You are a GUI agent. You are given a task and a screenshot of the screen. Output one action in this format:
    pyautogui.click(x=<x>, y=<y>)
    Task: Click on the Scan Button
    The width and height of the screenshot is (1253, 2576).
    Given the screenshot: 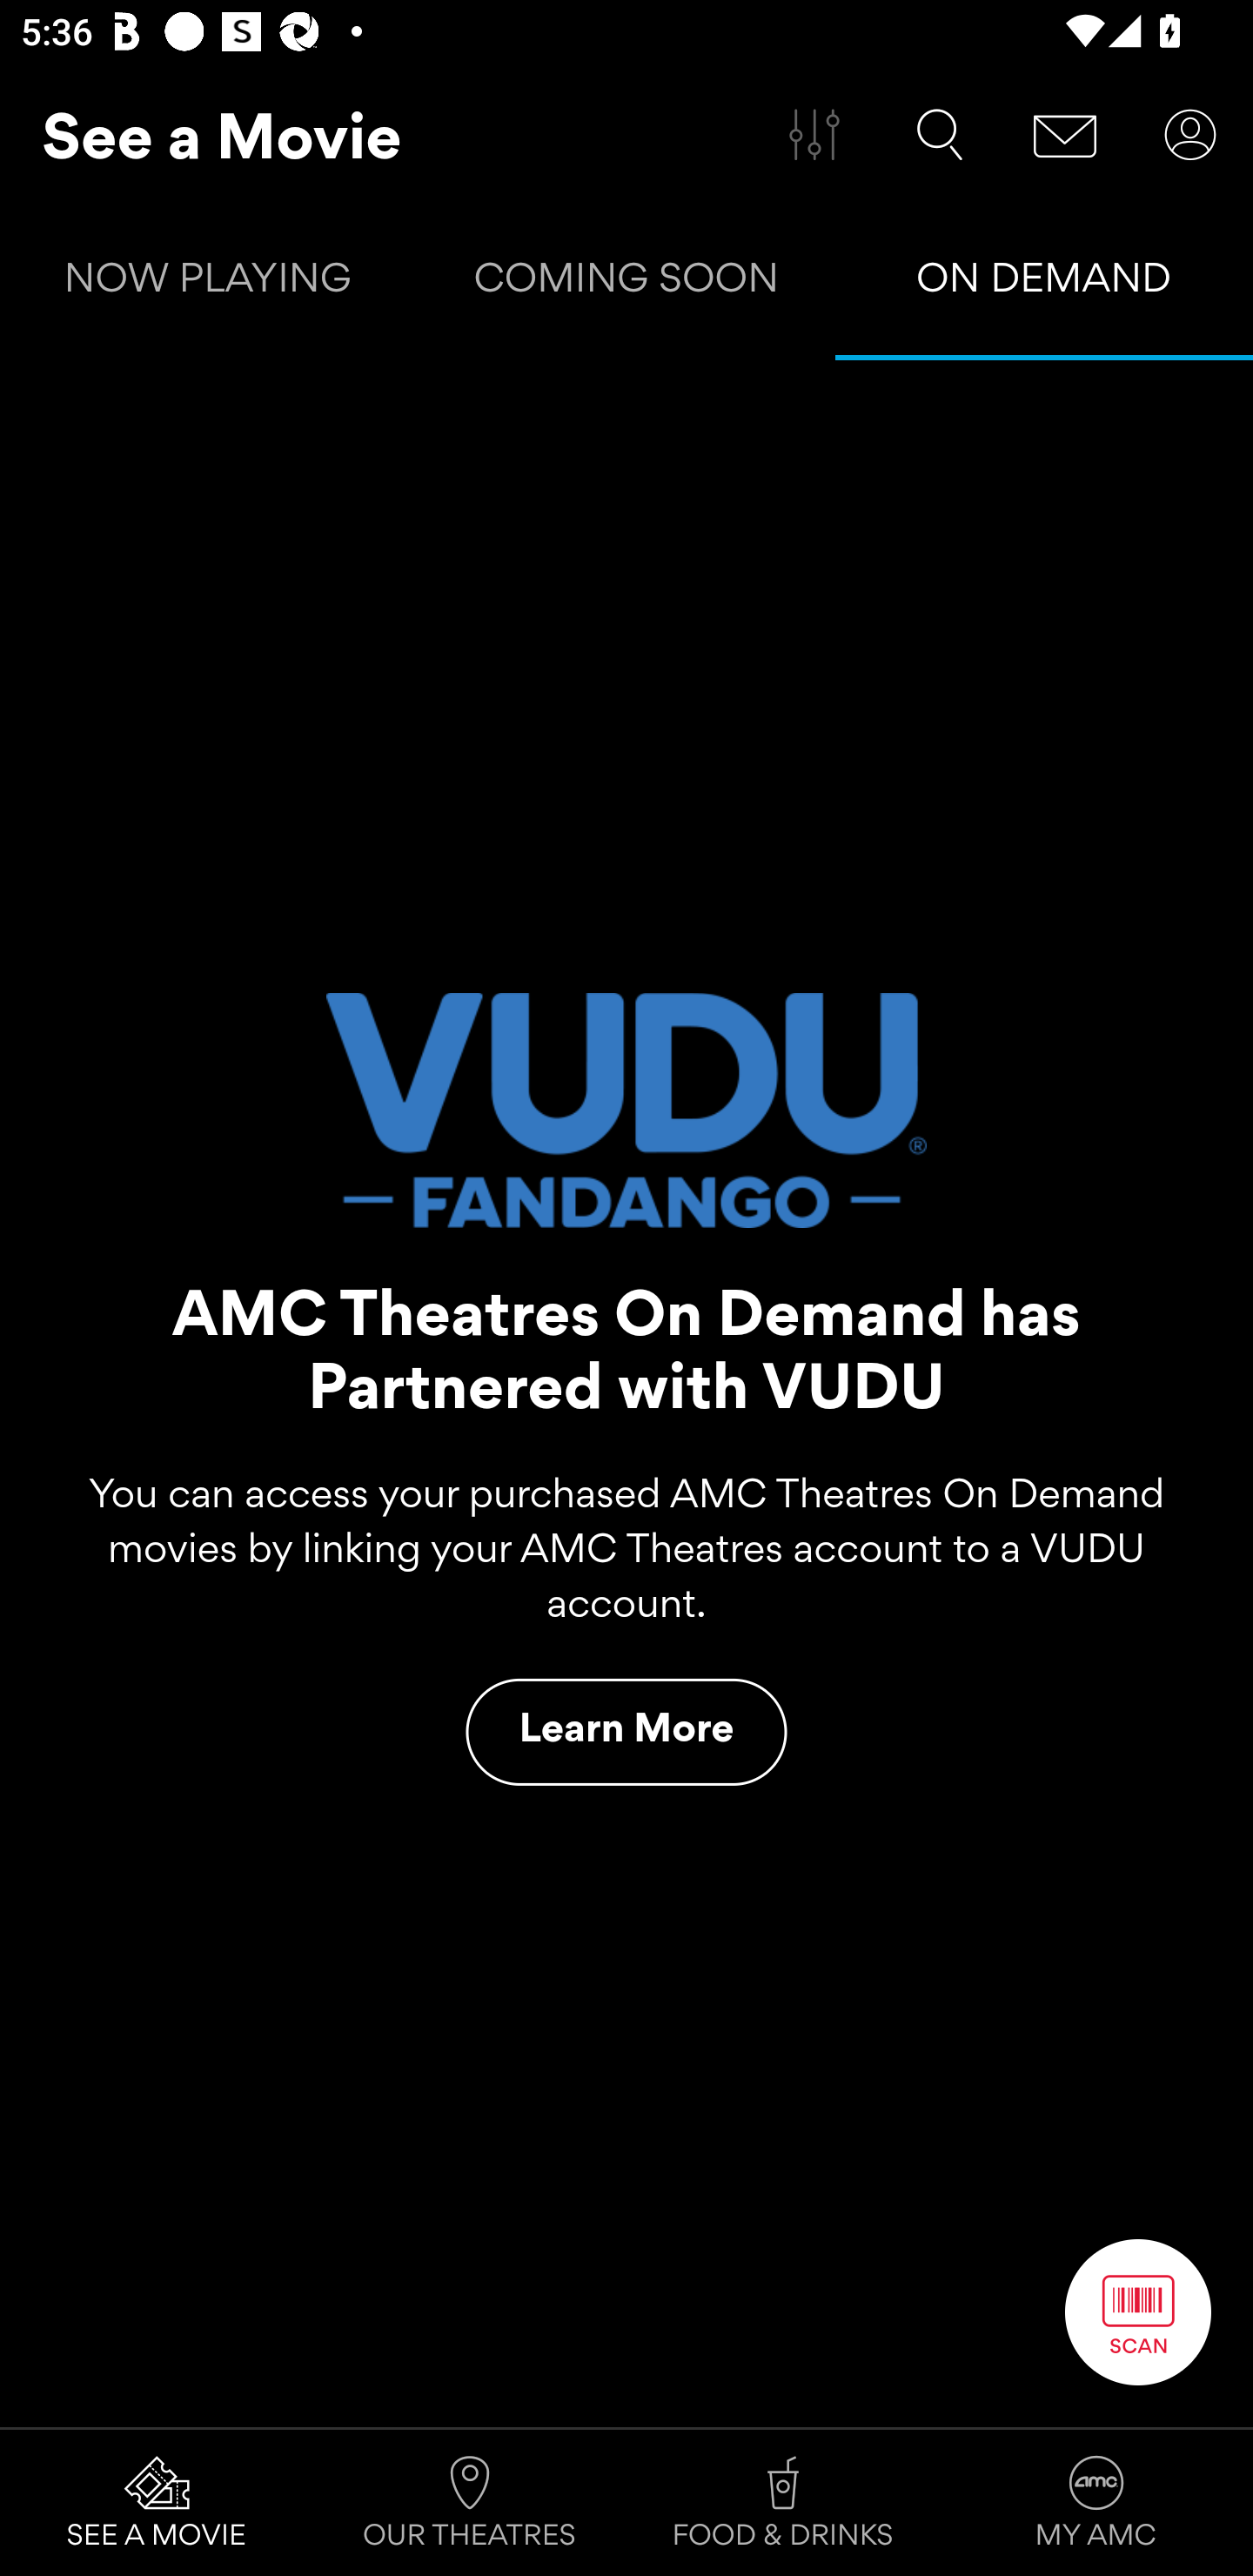 What is the action you would take?
    pyautogui.click(x=1138, y=2311)
    